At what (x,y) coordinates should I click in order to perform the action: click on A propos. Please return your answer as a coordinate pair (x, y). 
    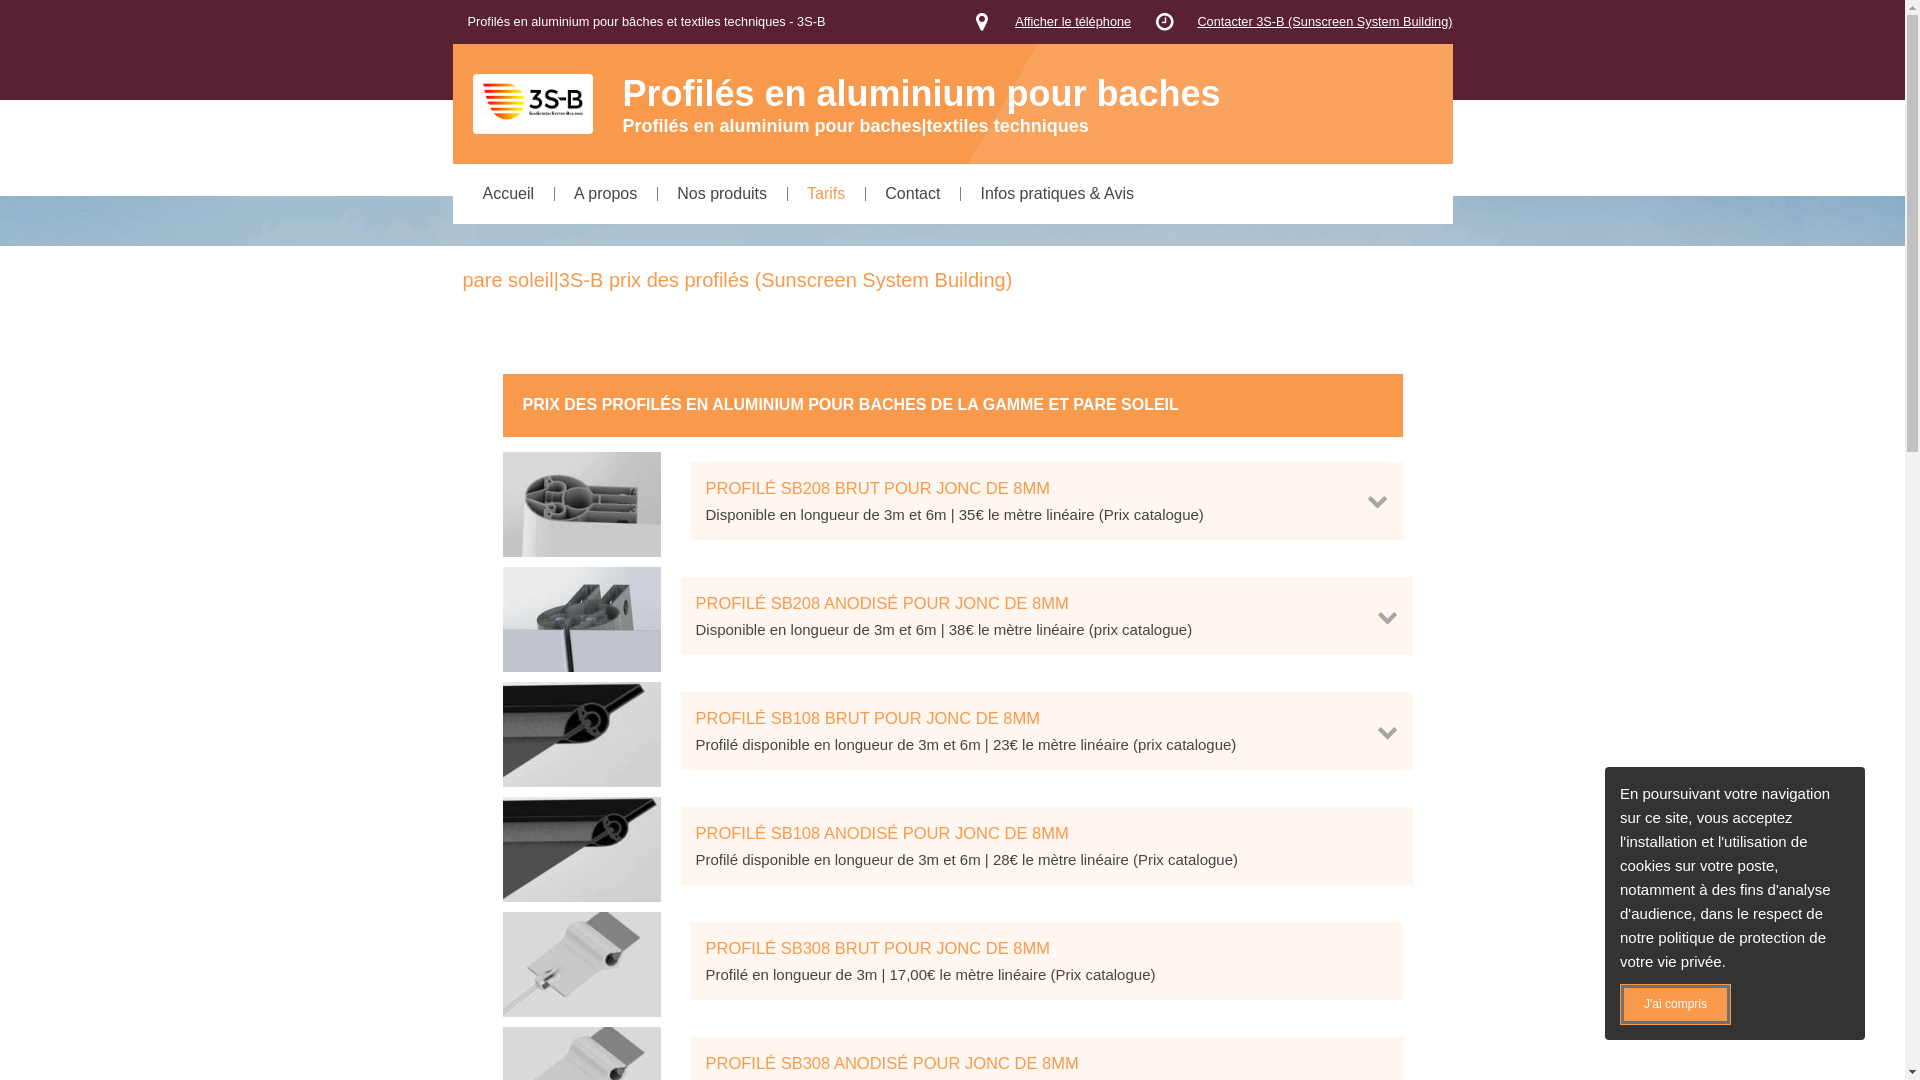
    Looking at the image, I should click on (606, 194).